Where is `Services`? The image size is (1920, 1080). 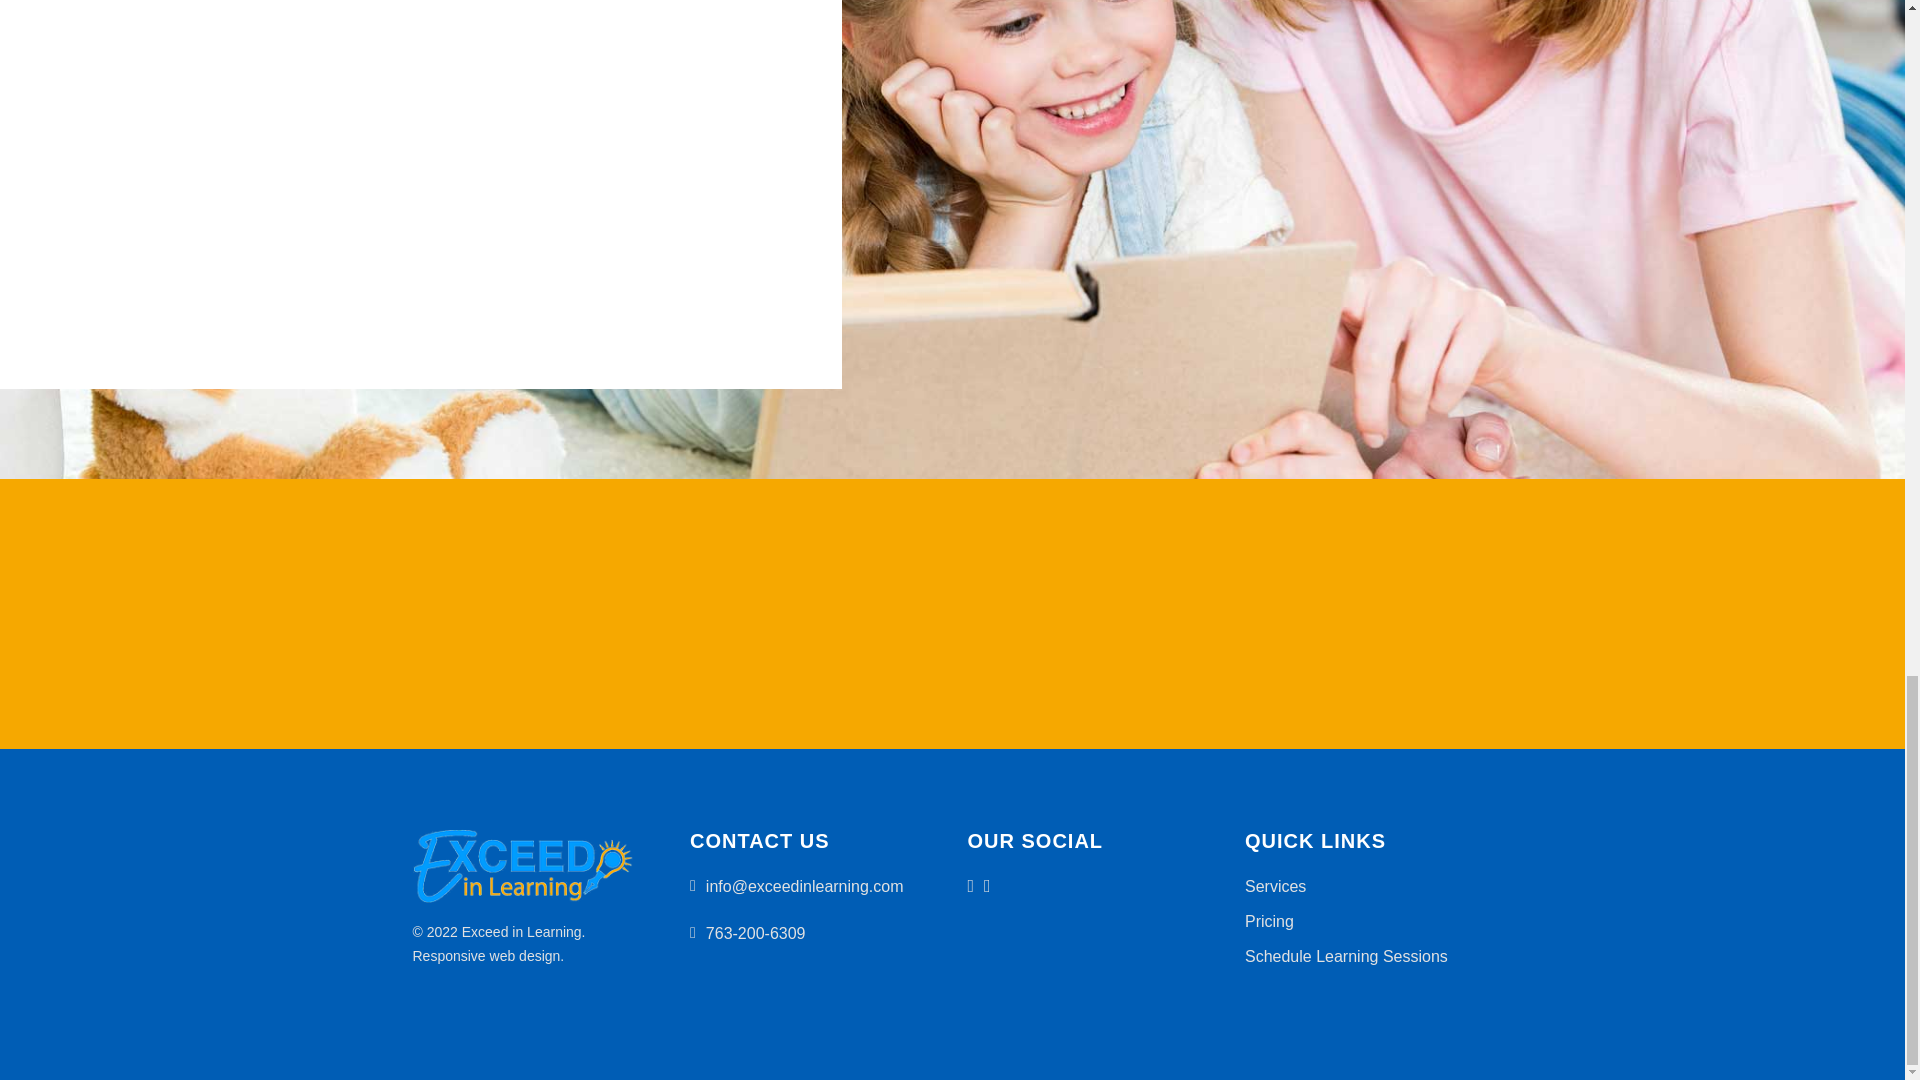 Services is located at coordinates (1274, 886).